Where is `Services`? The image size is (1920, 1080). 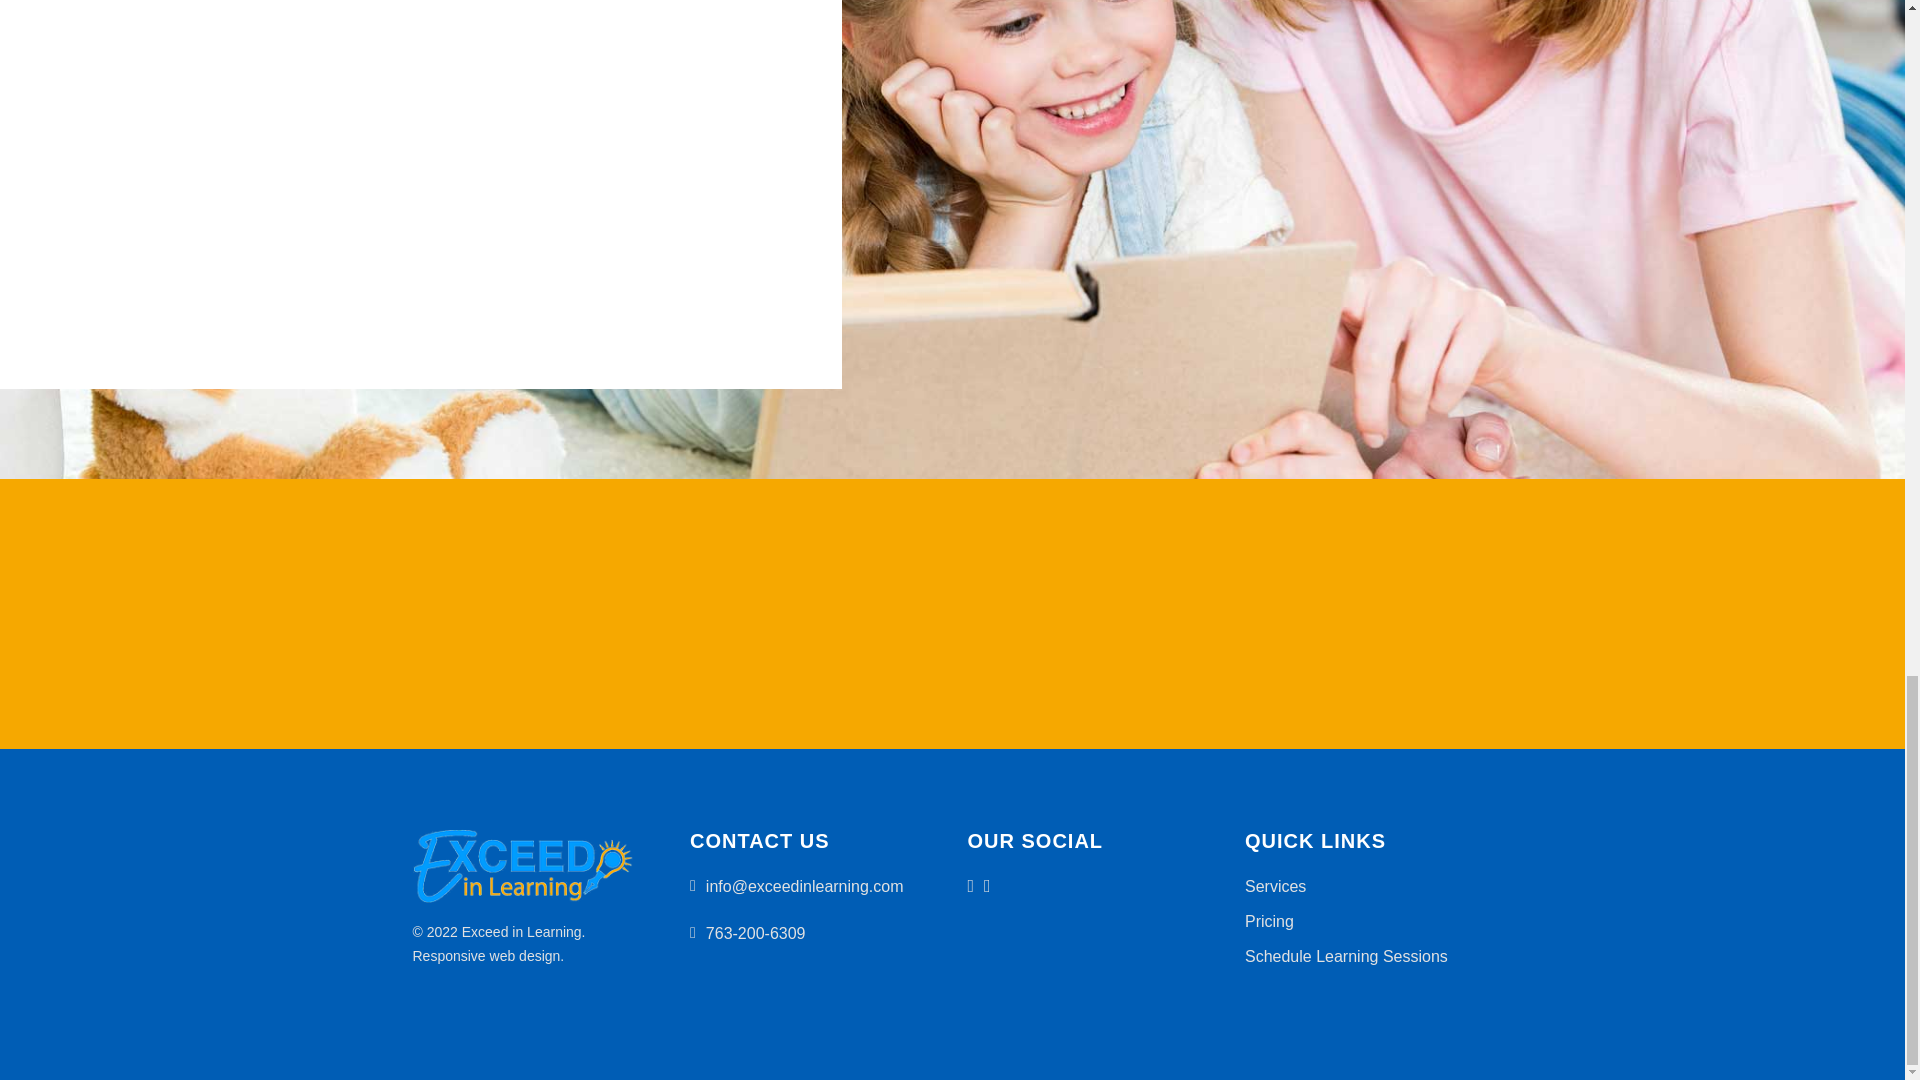 Services is located at coordinates (1274, 886).